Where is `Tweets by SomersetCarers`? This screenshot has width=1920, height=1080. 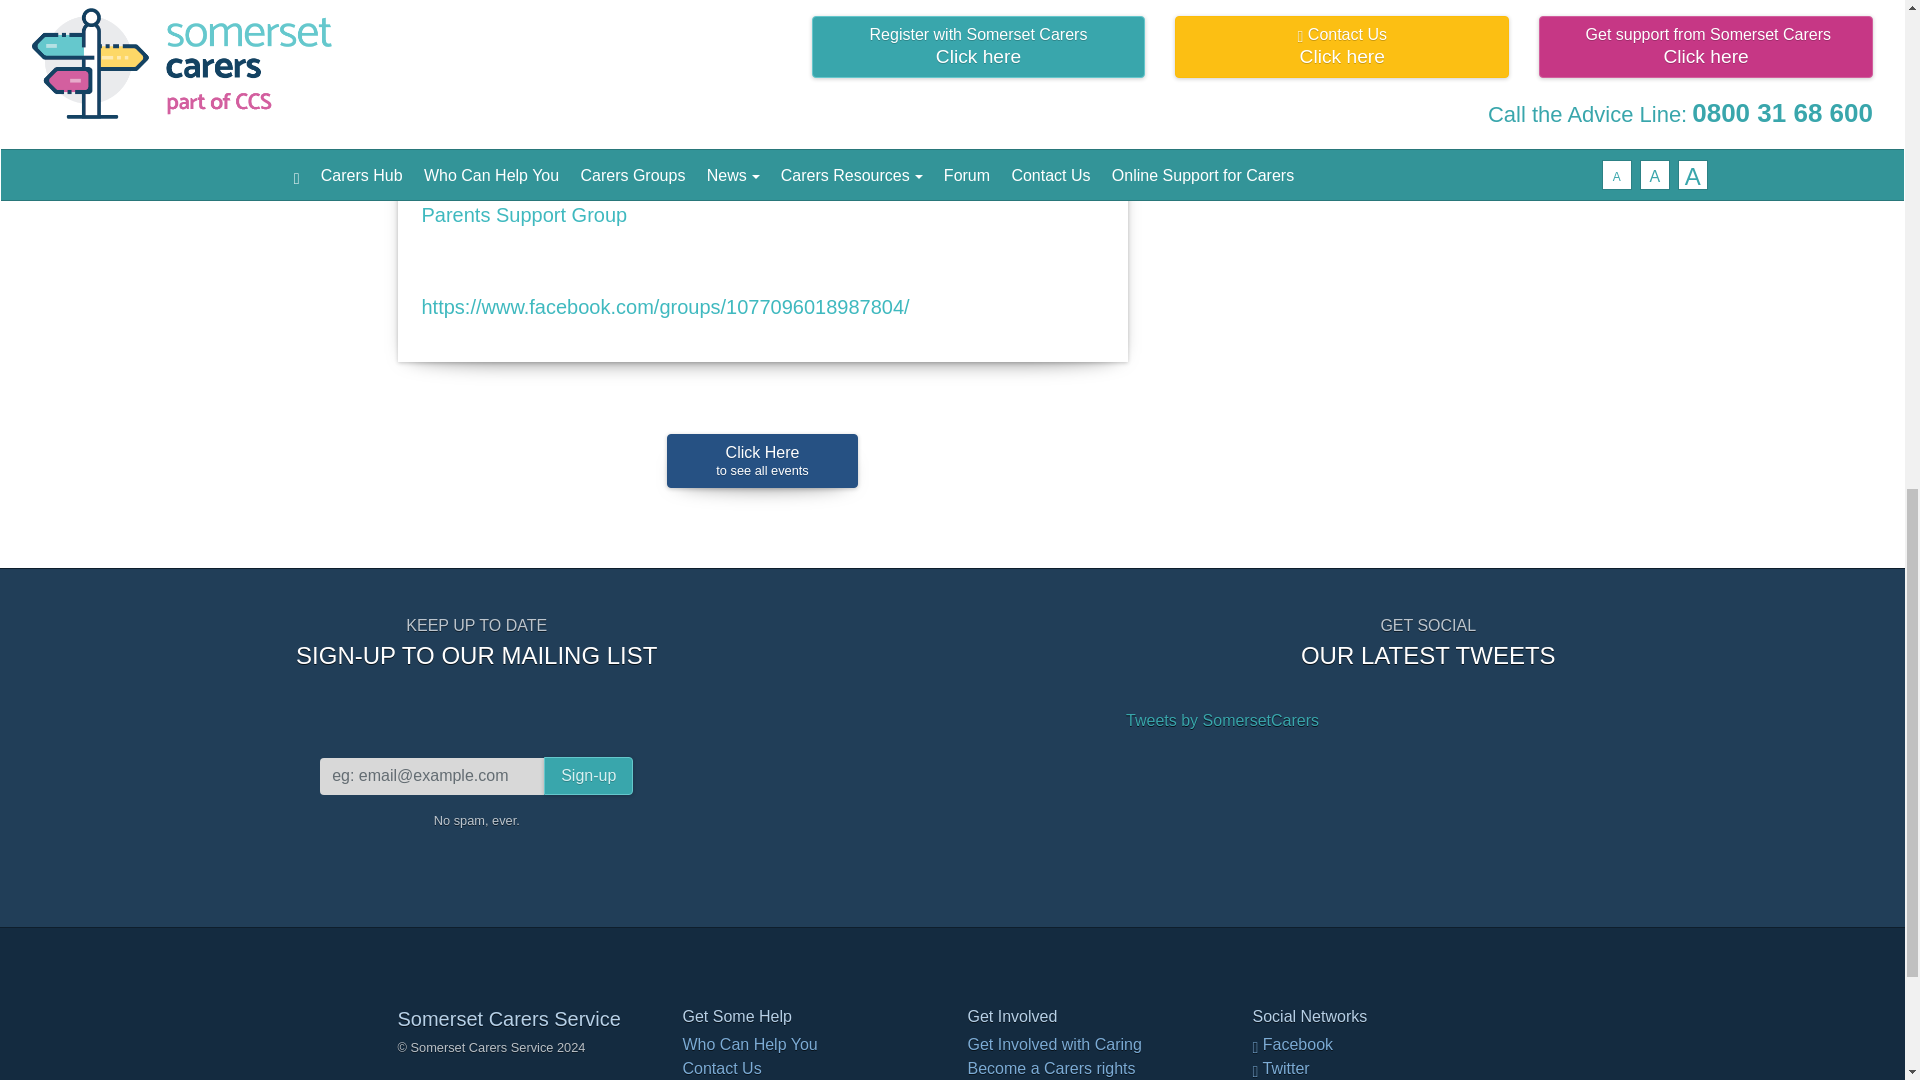 Tweets by SomersetCarers is located at coordinates (761, 461).